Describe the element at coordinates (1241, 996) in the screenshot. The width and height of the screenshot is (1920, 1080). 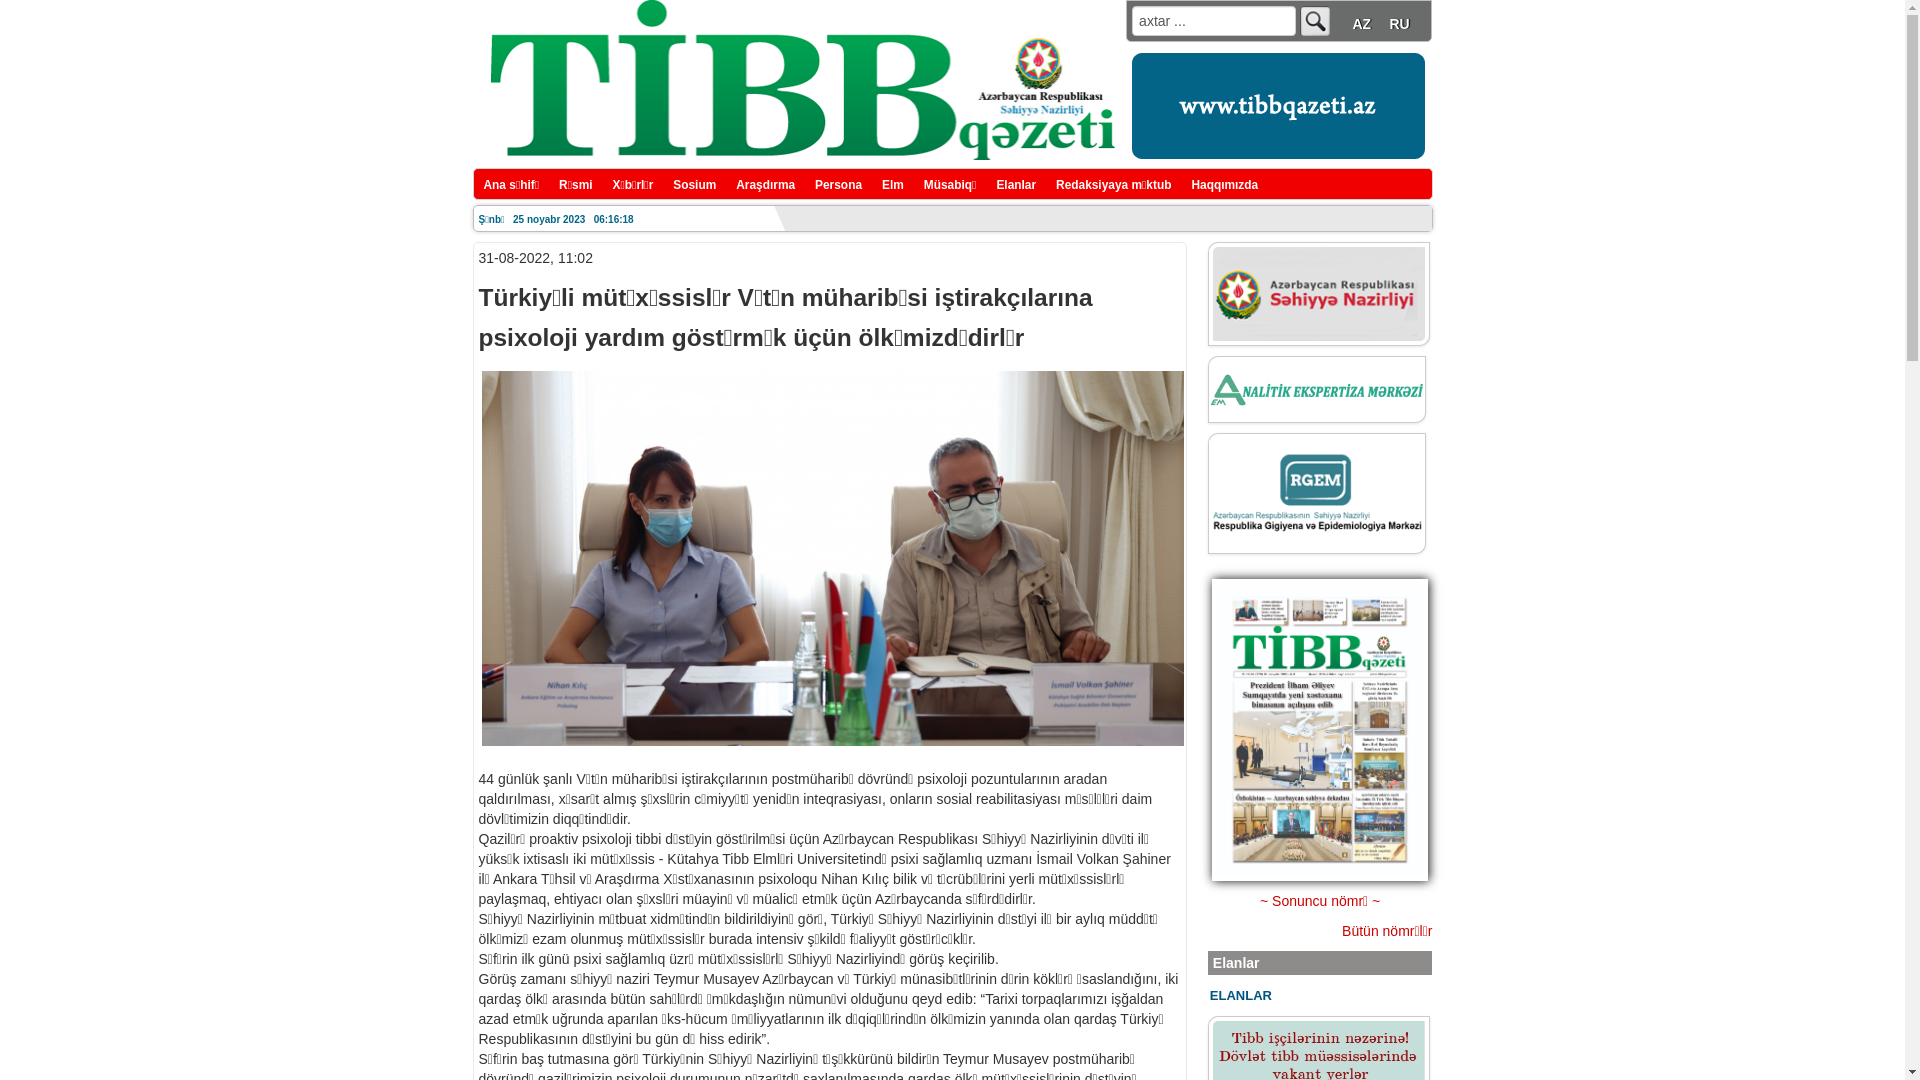
I see `ELANLAR` at that location.